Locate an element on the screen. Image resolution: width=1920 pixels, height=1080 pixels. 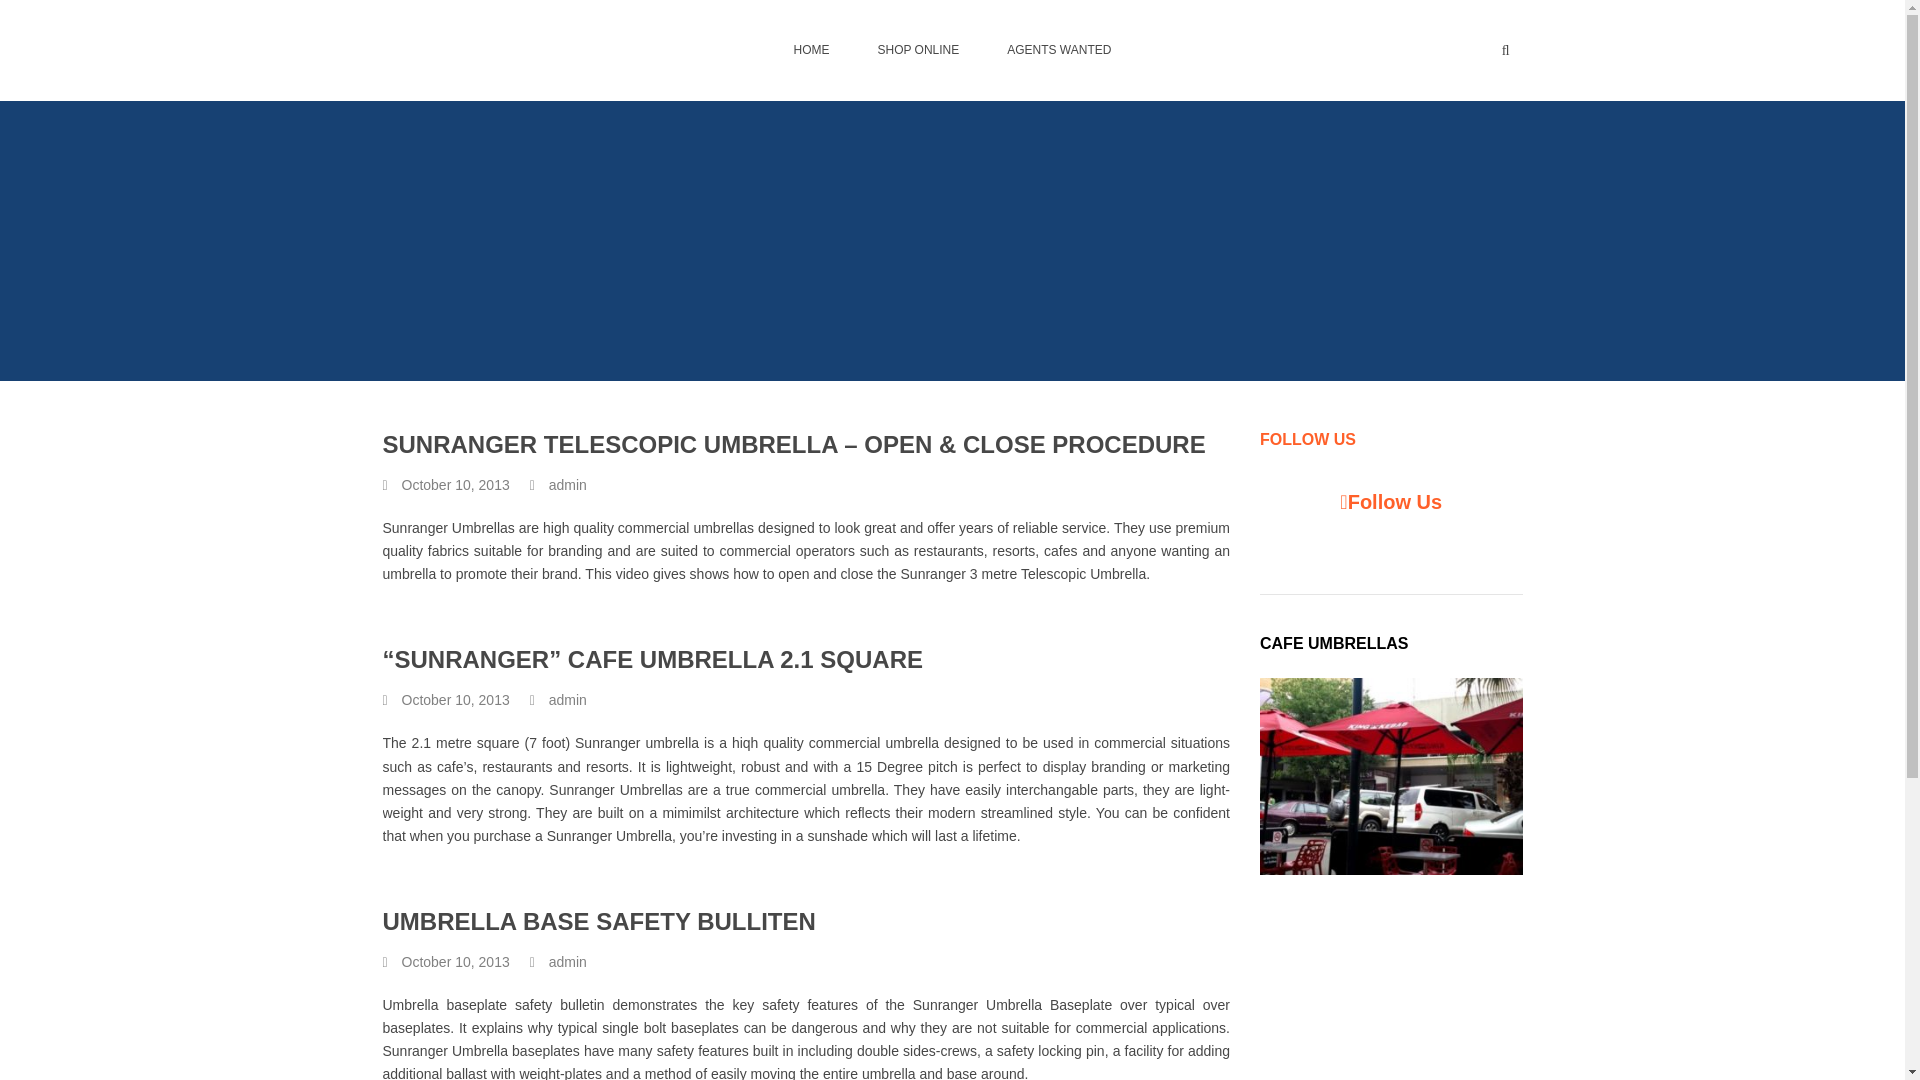
Follow Us is located at coordinates (1394, 502).